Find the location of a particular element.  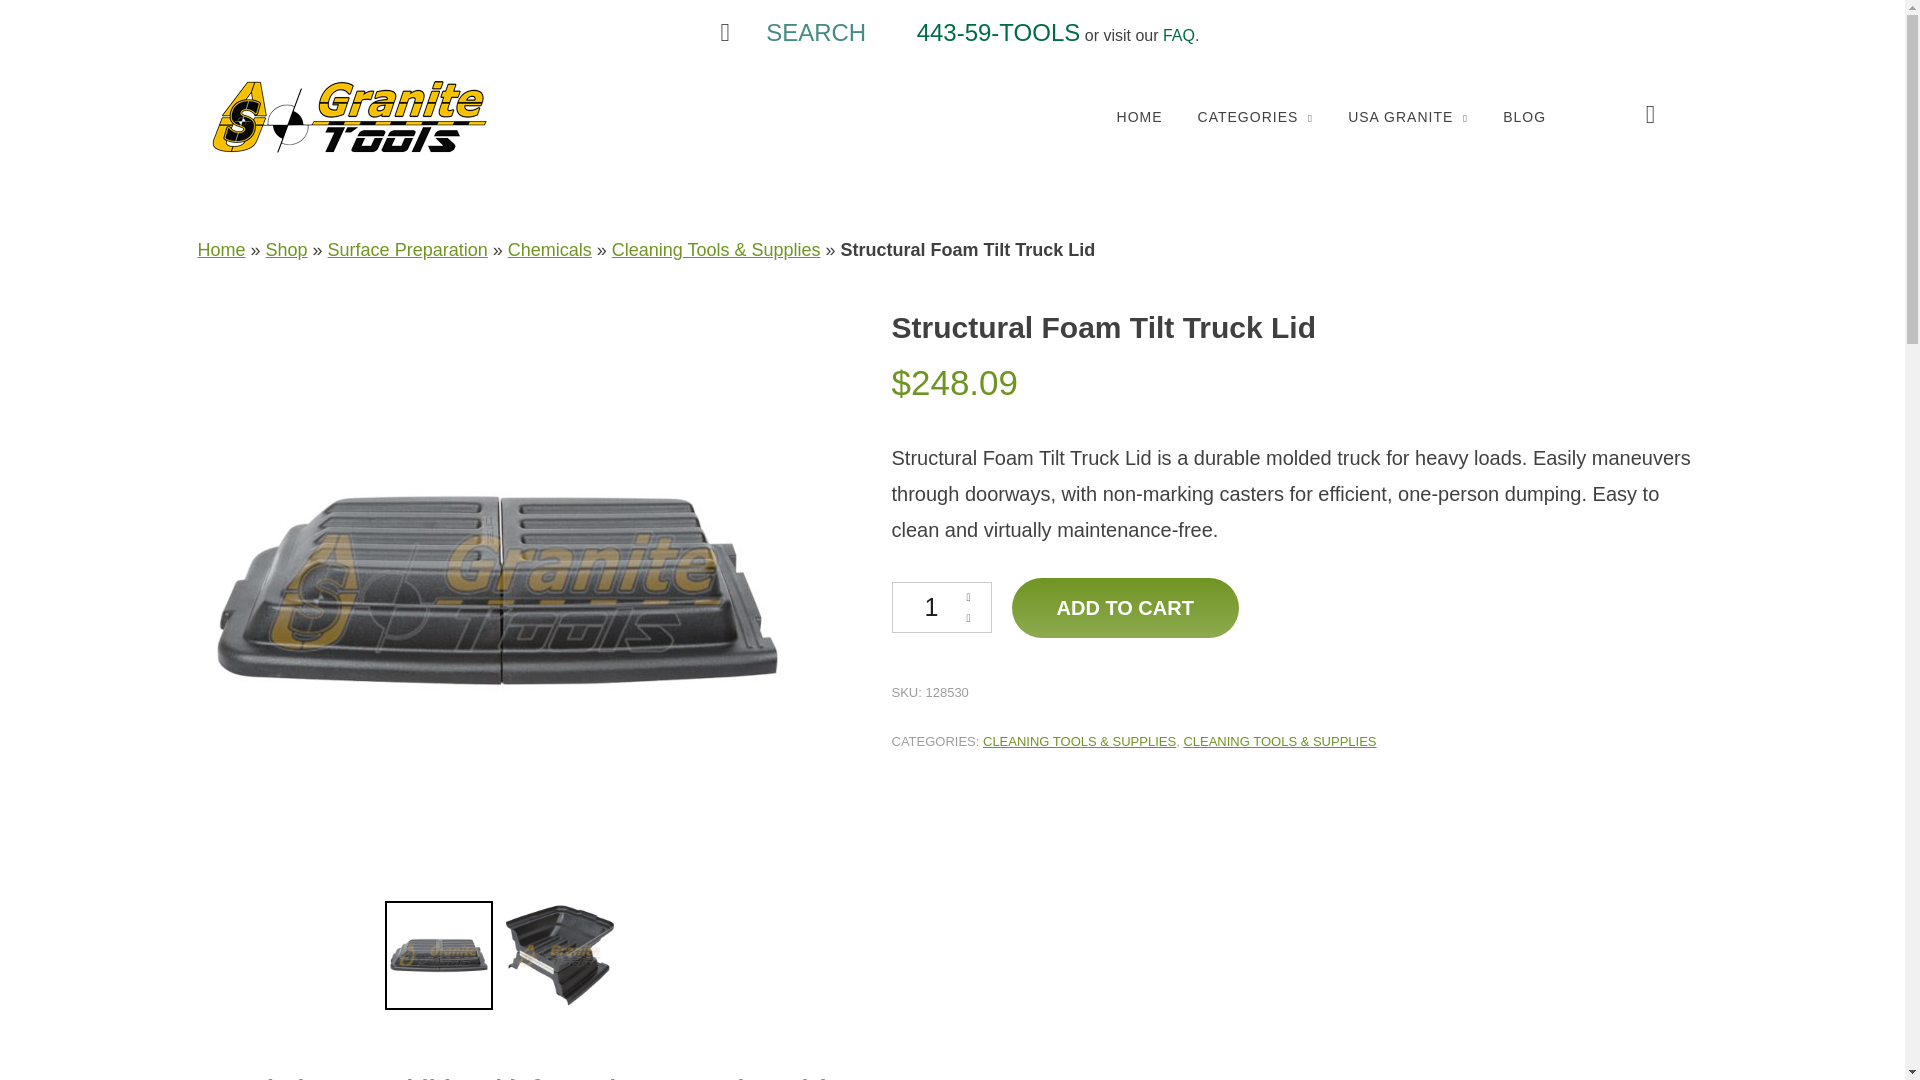

BLOG is located at coordinates (1524, 117).